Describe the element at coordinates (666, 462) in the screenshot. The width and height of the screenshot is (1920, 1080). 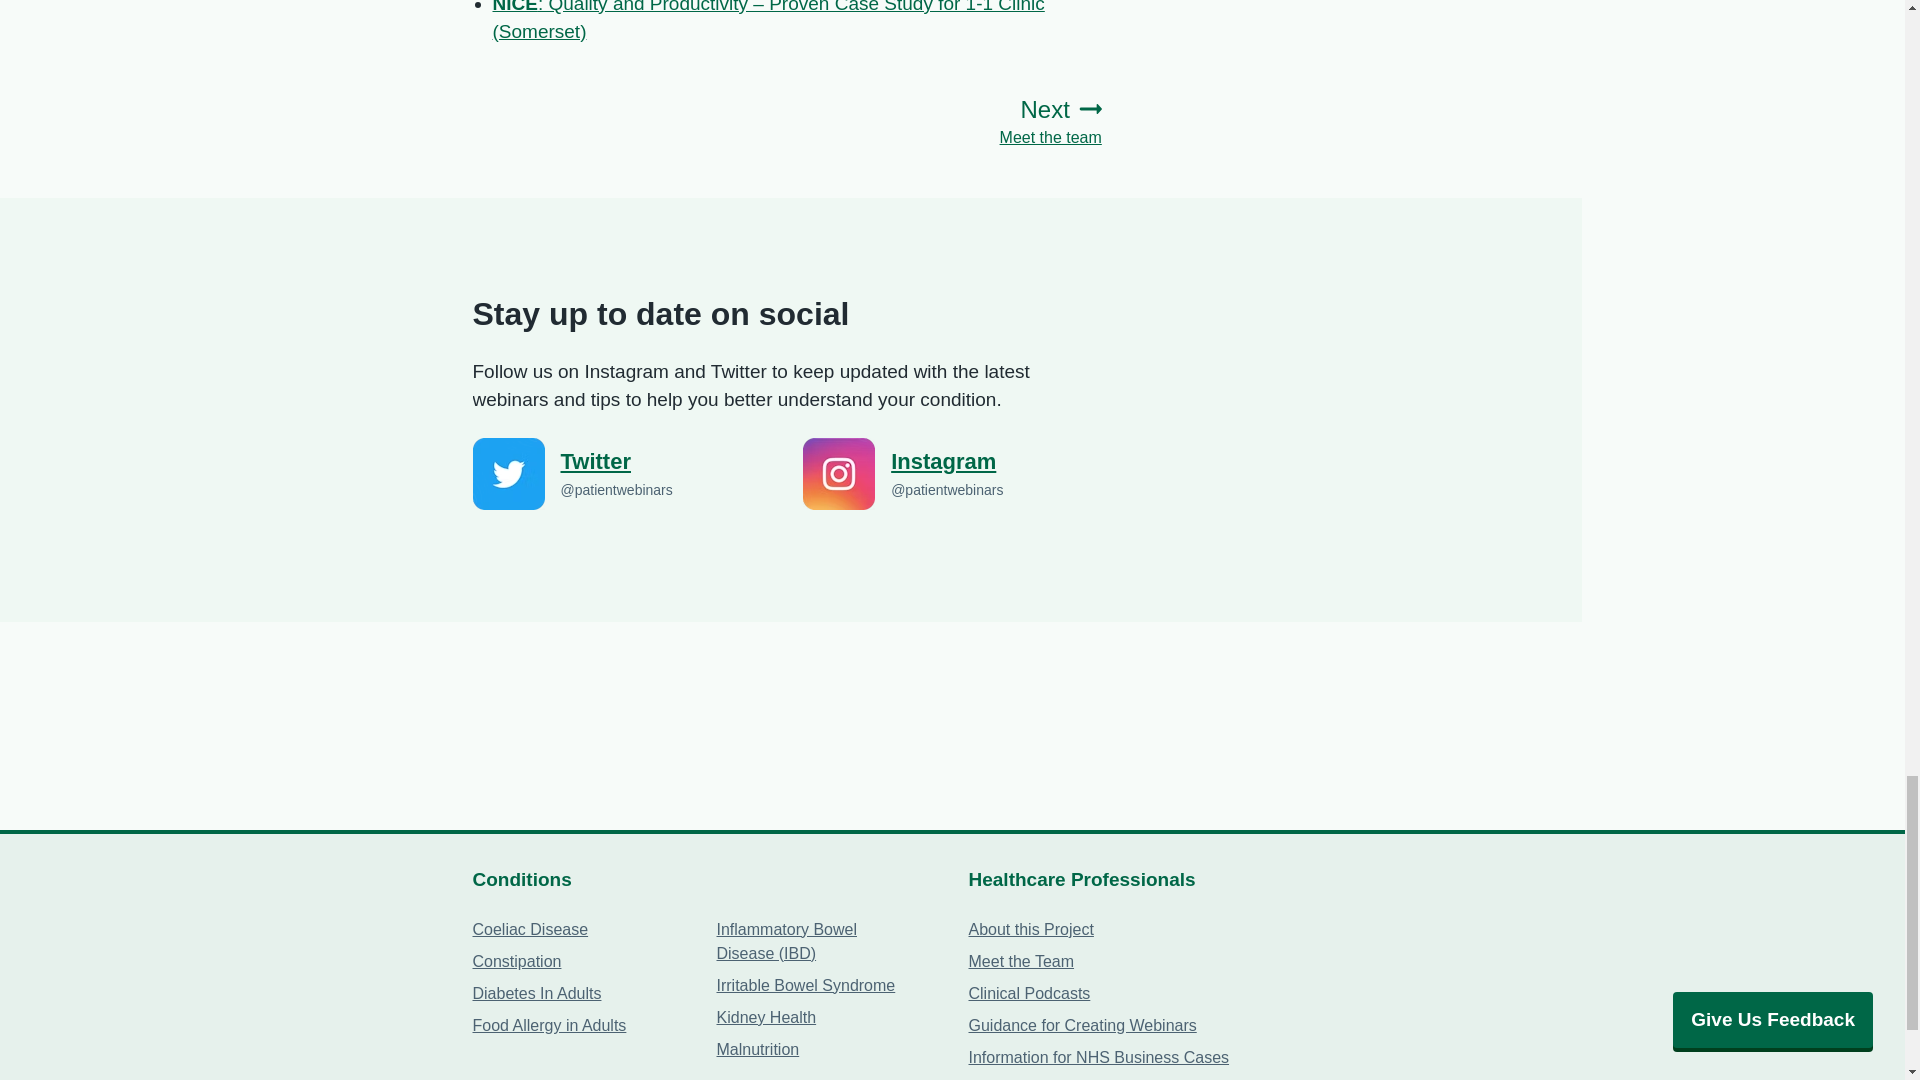
I see `Twitter` at that location.